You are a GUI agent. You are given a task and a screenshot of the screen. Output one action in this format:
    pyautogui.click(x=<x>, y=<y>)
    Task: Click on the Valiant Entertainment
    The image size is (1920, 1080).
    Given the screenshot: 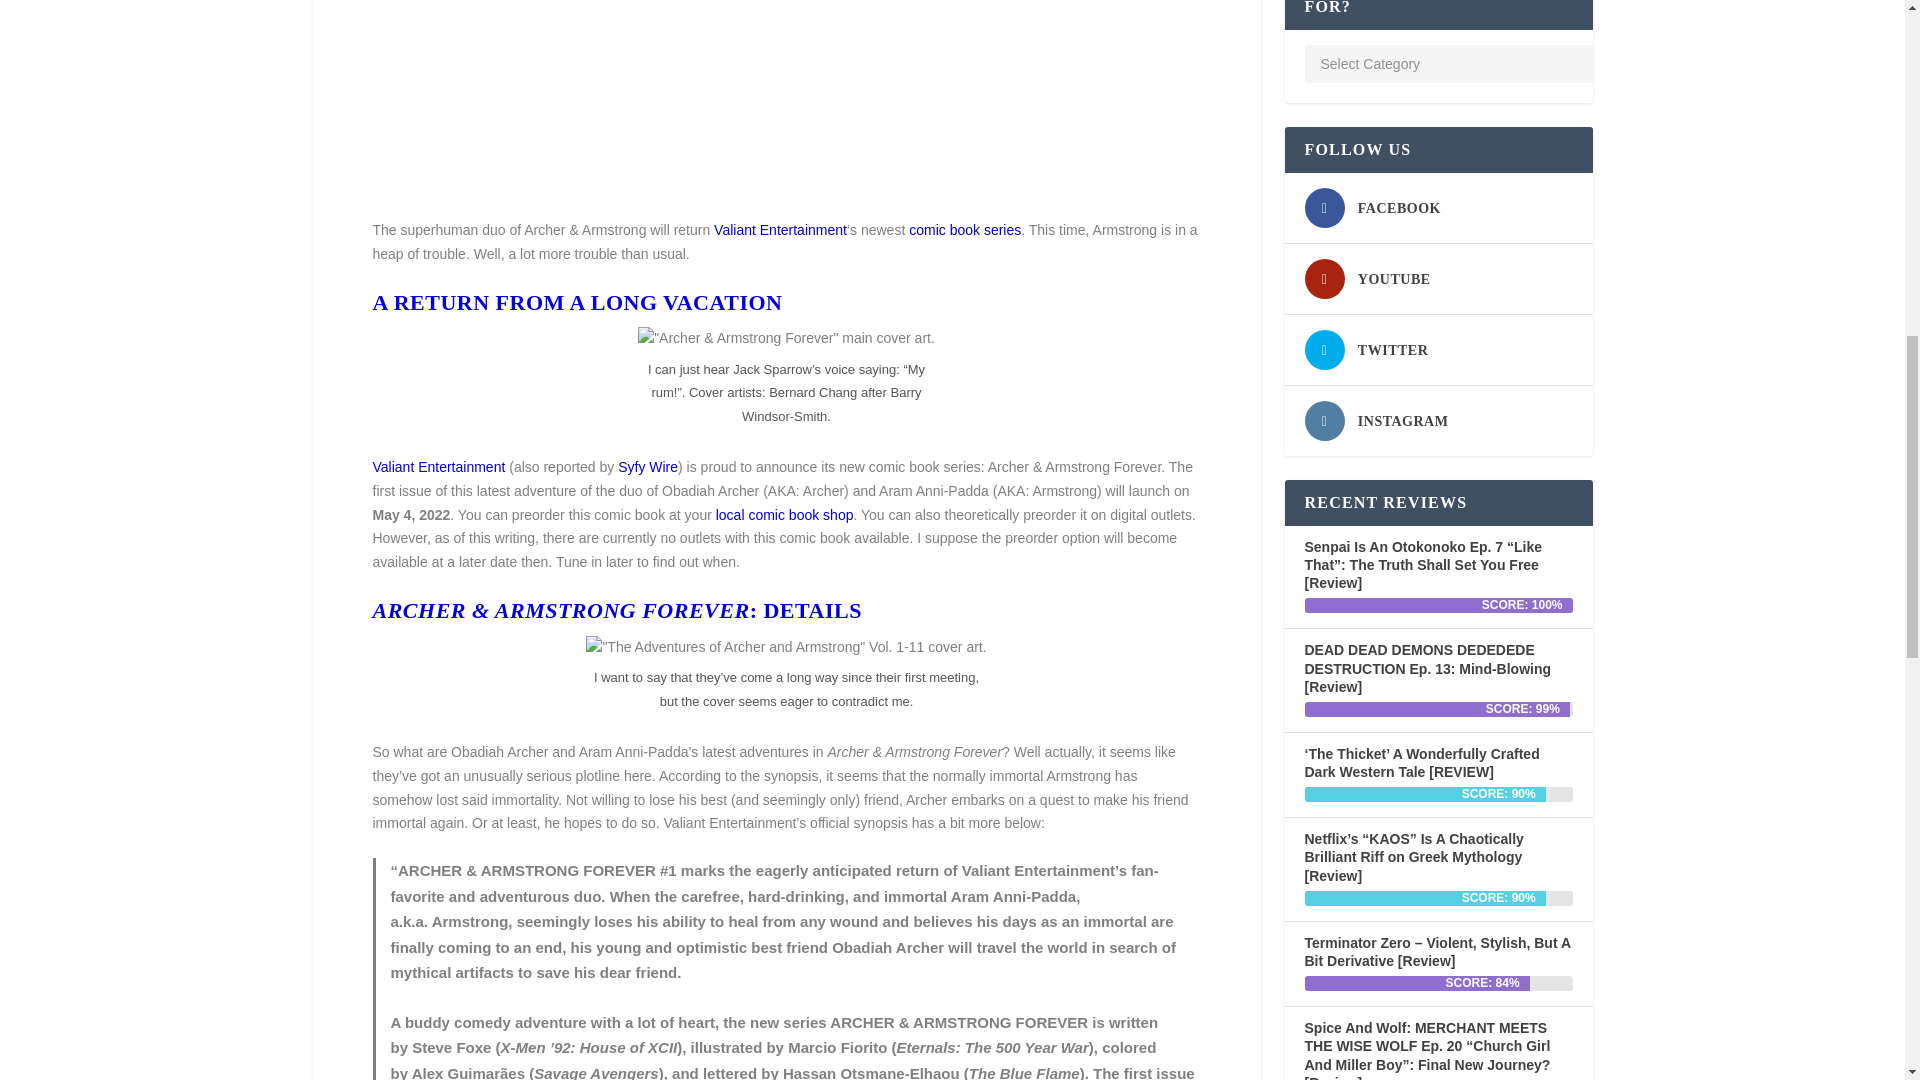 What is the action you would take?
    pyautogui.click(x=438, y=467)
    